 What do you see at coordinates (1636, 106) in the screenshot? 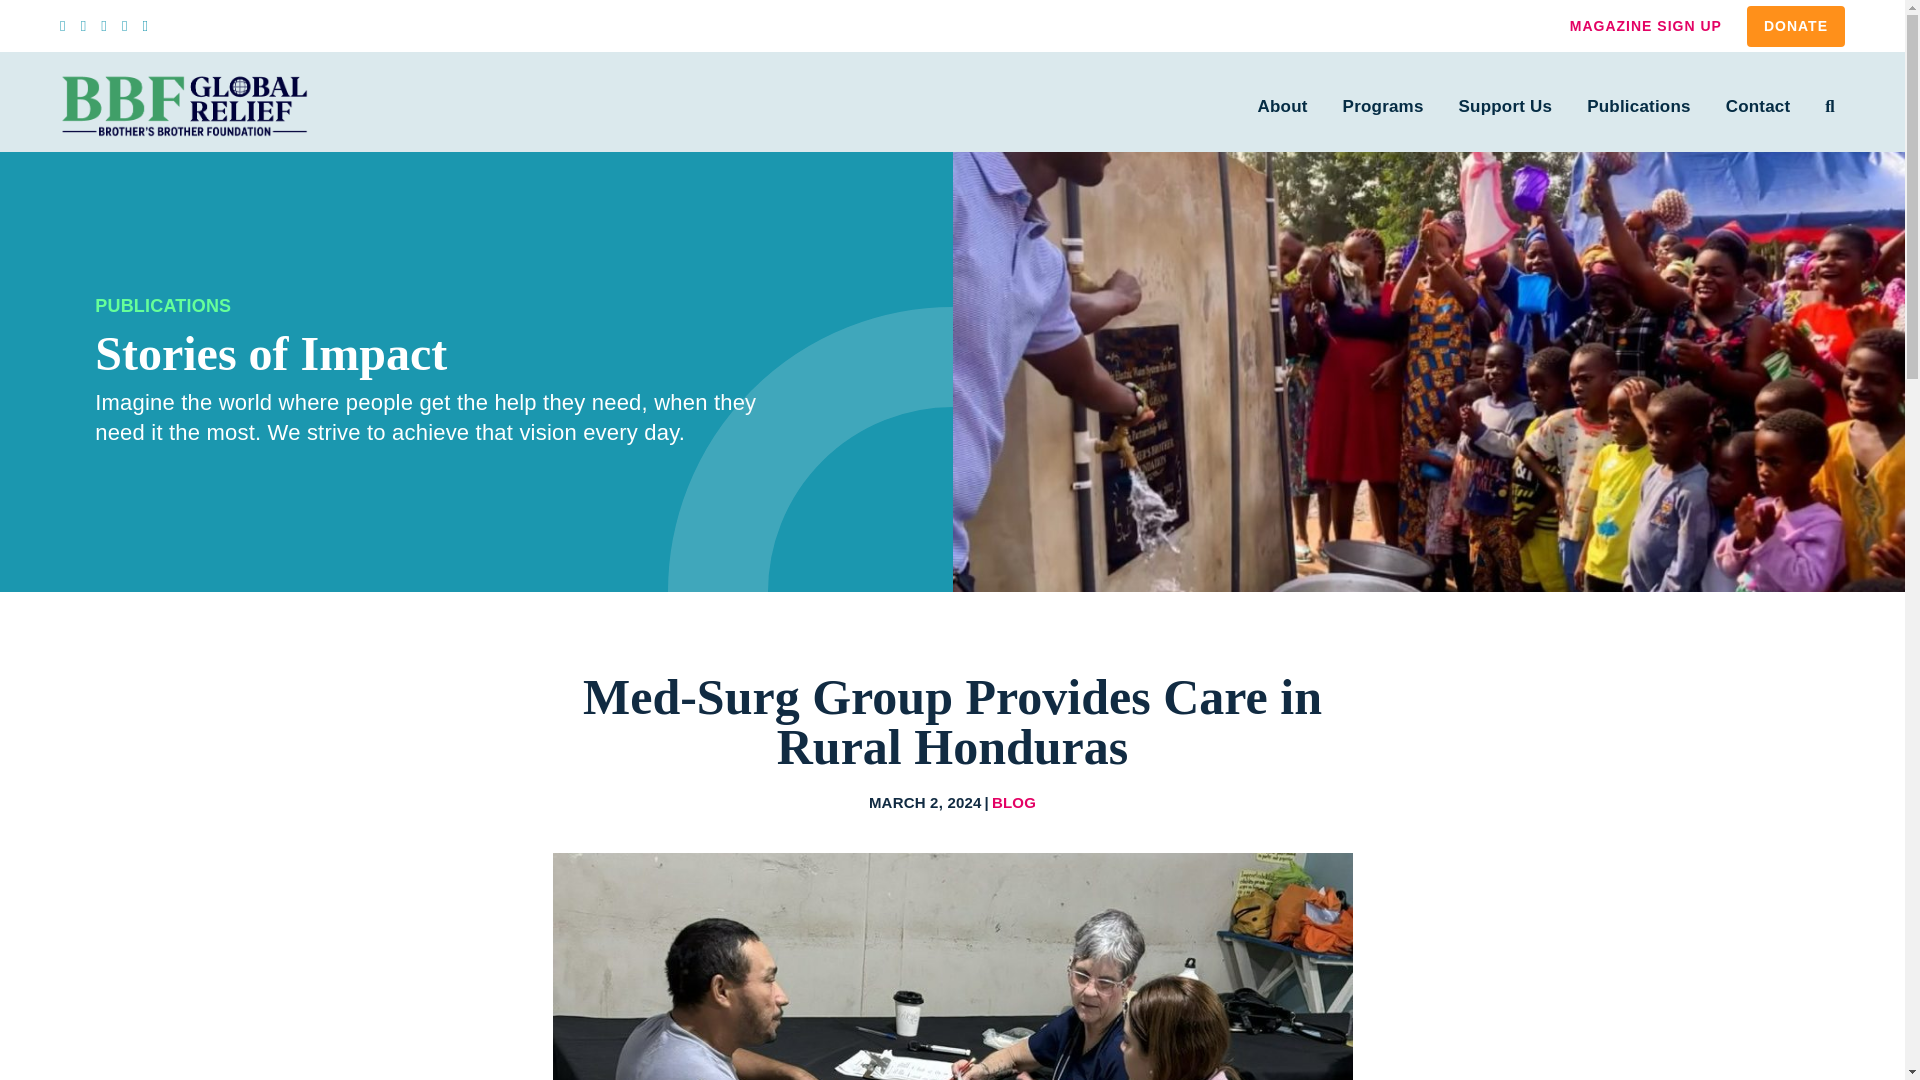
I see `Publications` at bounding box center [1636, 106].